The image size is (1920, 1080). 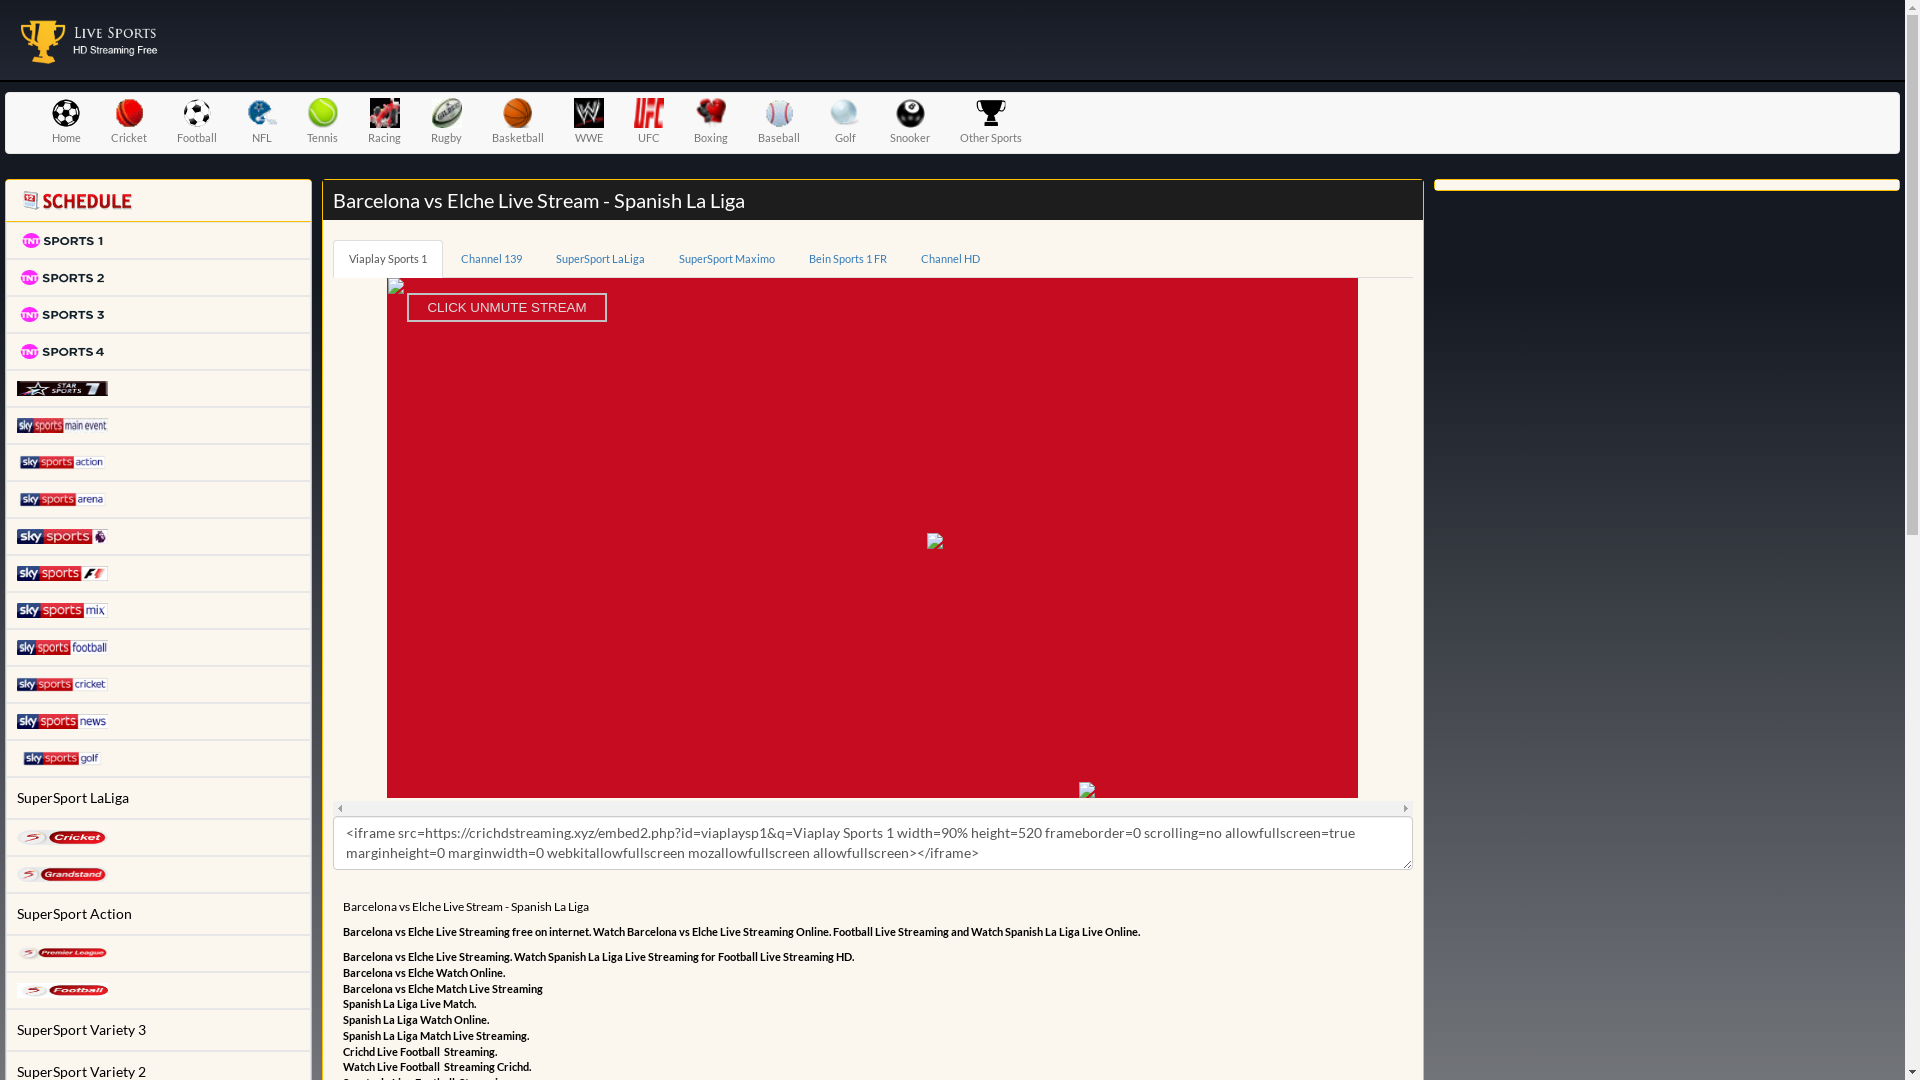 I want to click on Channel HD, so click(x=950, y=259).